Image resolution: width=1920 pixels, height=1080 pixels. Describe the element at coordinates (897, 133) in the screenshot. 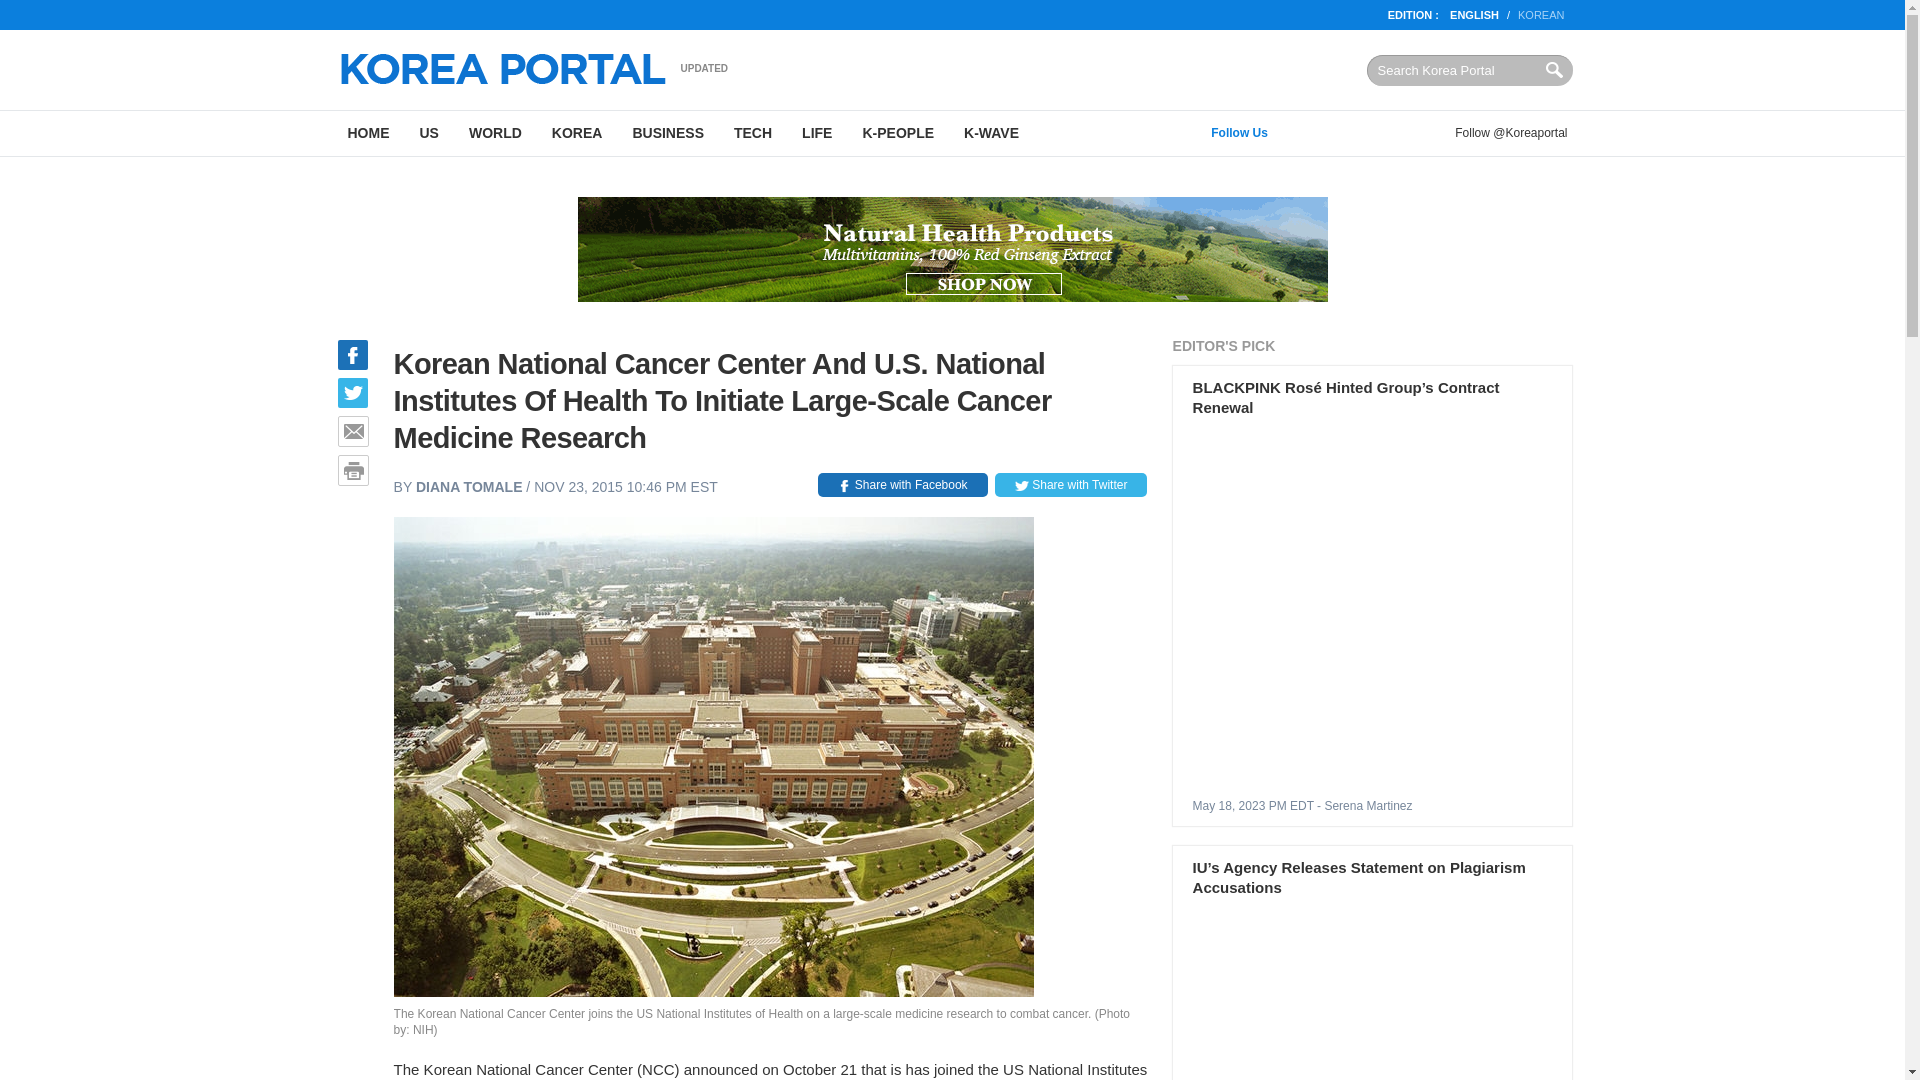

I see `K-PEOPLE` at that location.